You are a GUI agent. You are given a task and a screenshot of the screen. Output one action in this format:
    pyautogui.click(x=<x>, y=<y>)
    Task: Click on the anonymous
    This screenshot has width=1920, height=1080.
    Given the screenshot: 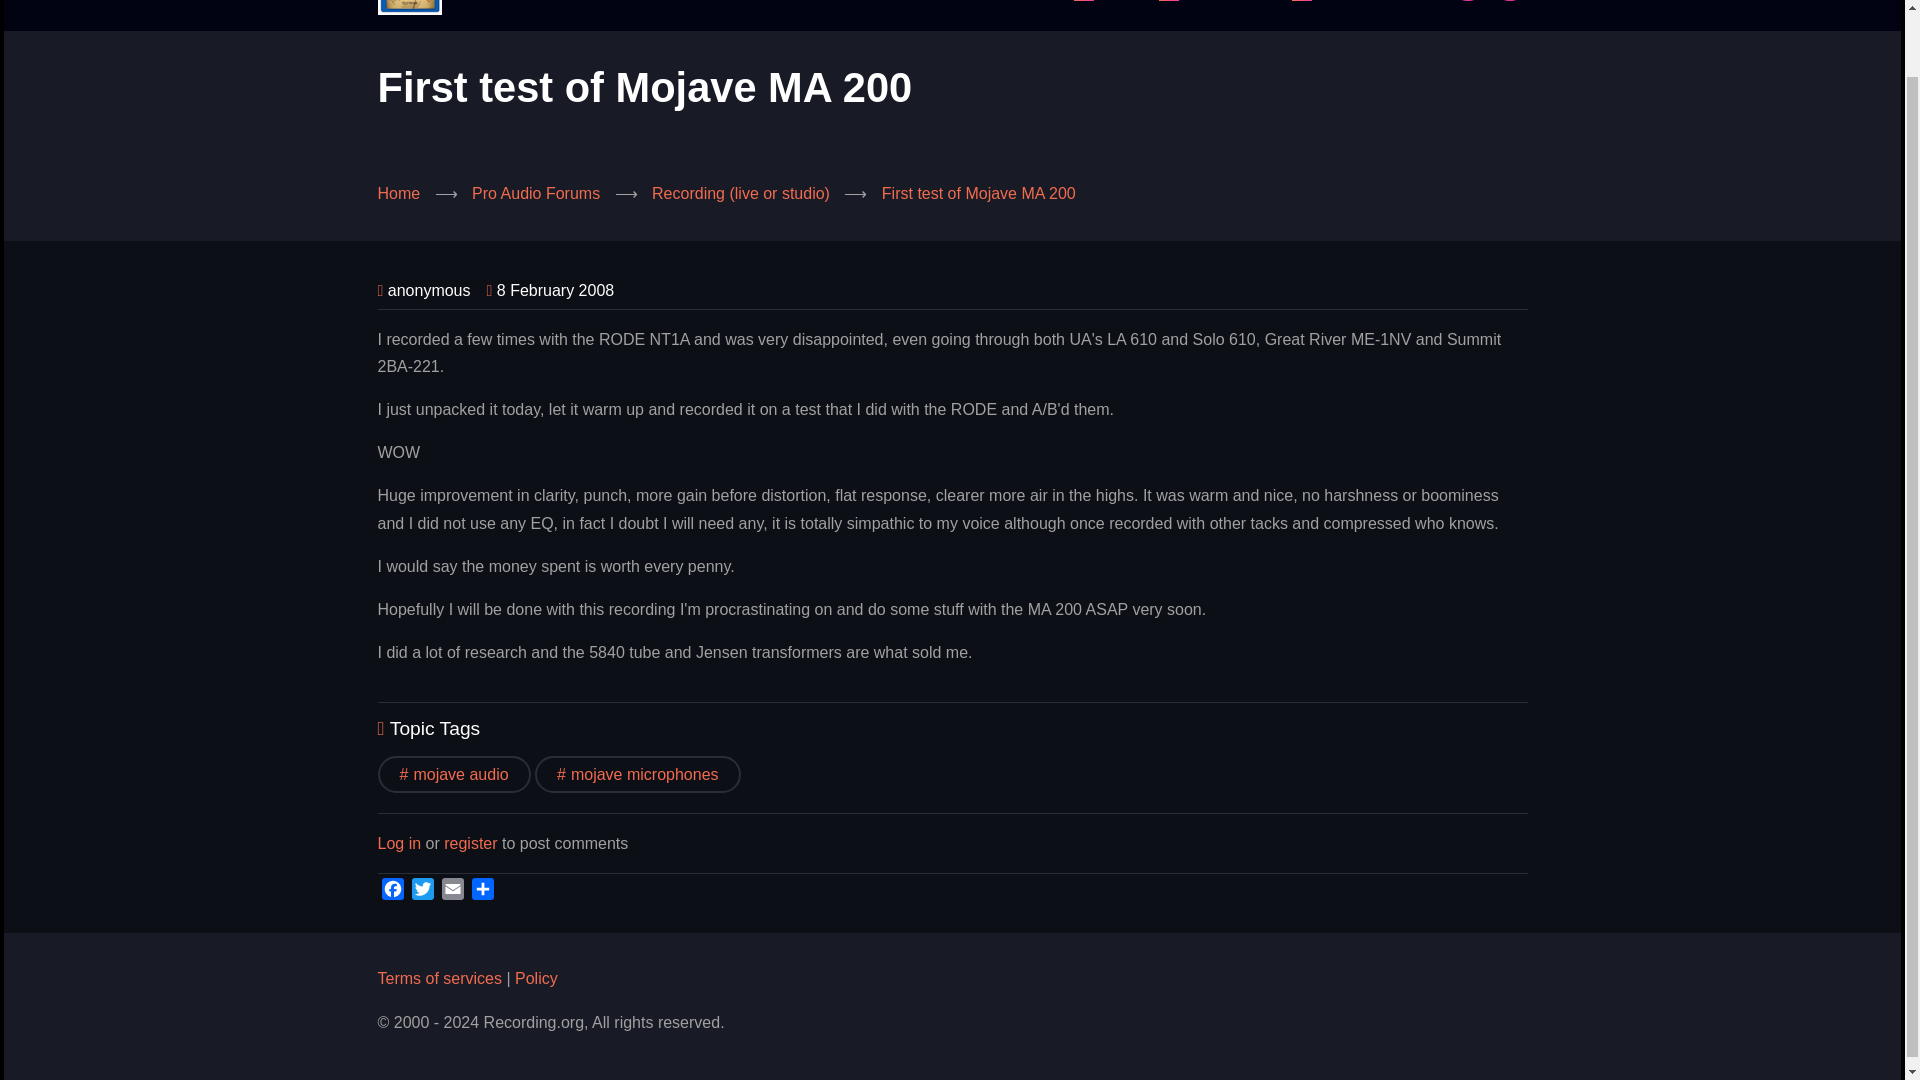 What is the action you would take?
    pyautogui.click(x=428, y=290)
    